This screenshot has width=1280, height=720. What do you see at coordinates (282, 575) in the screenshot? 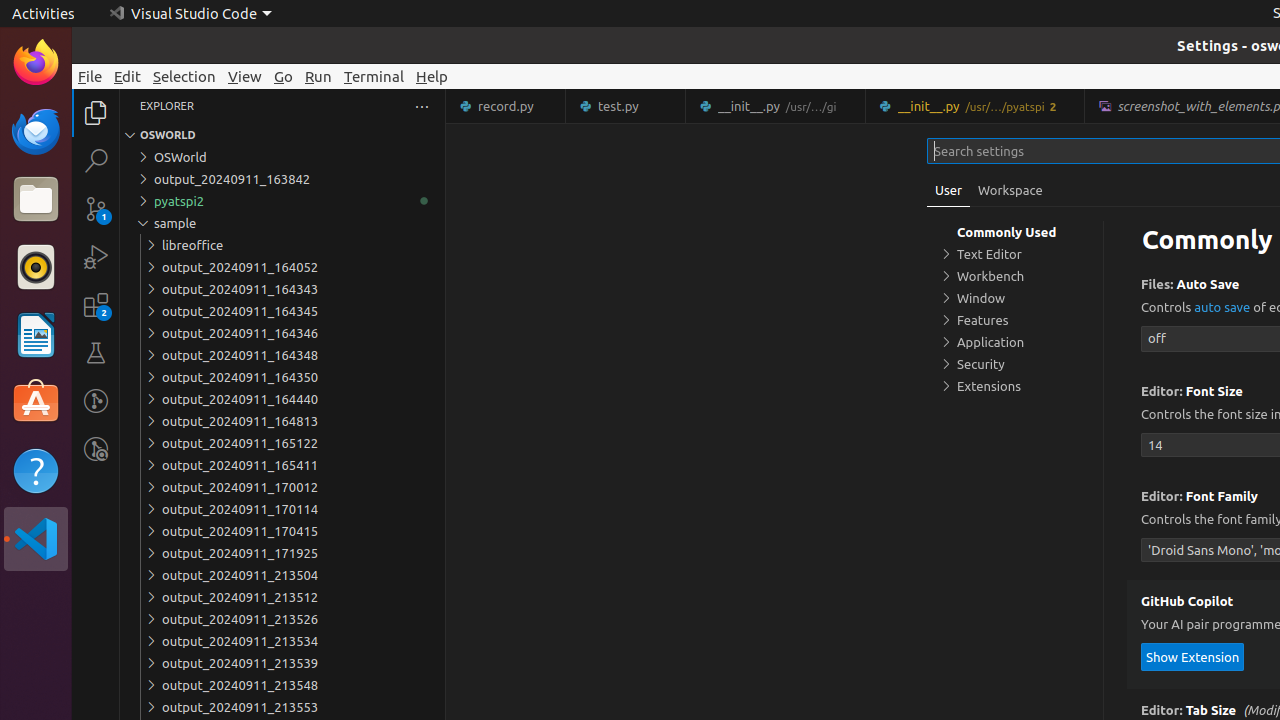
I see `output_20240911_213504` at bounding box center [282, 575].